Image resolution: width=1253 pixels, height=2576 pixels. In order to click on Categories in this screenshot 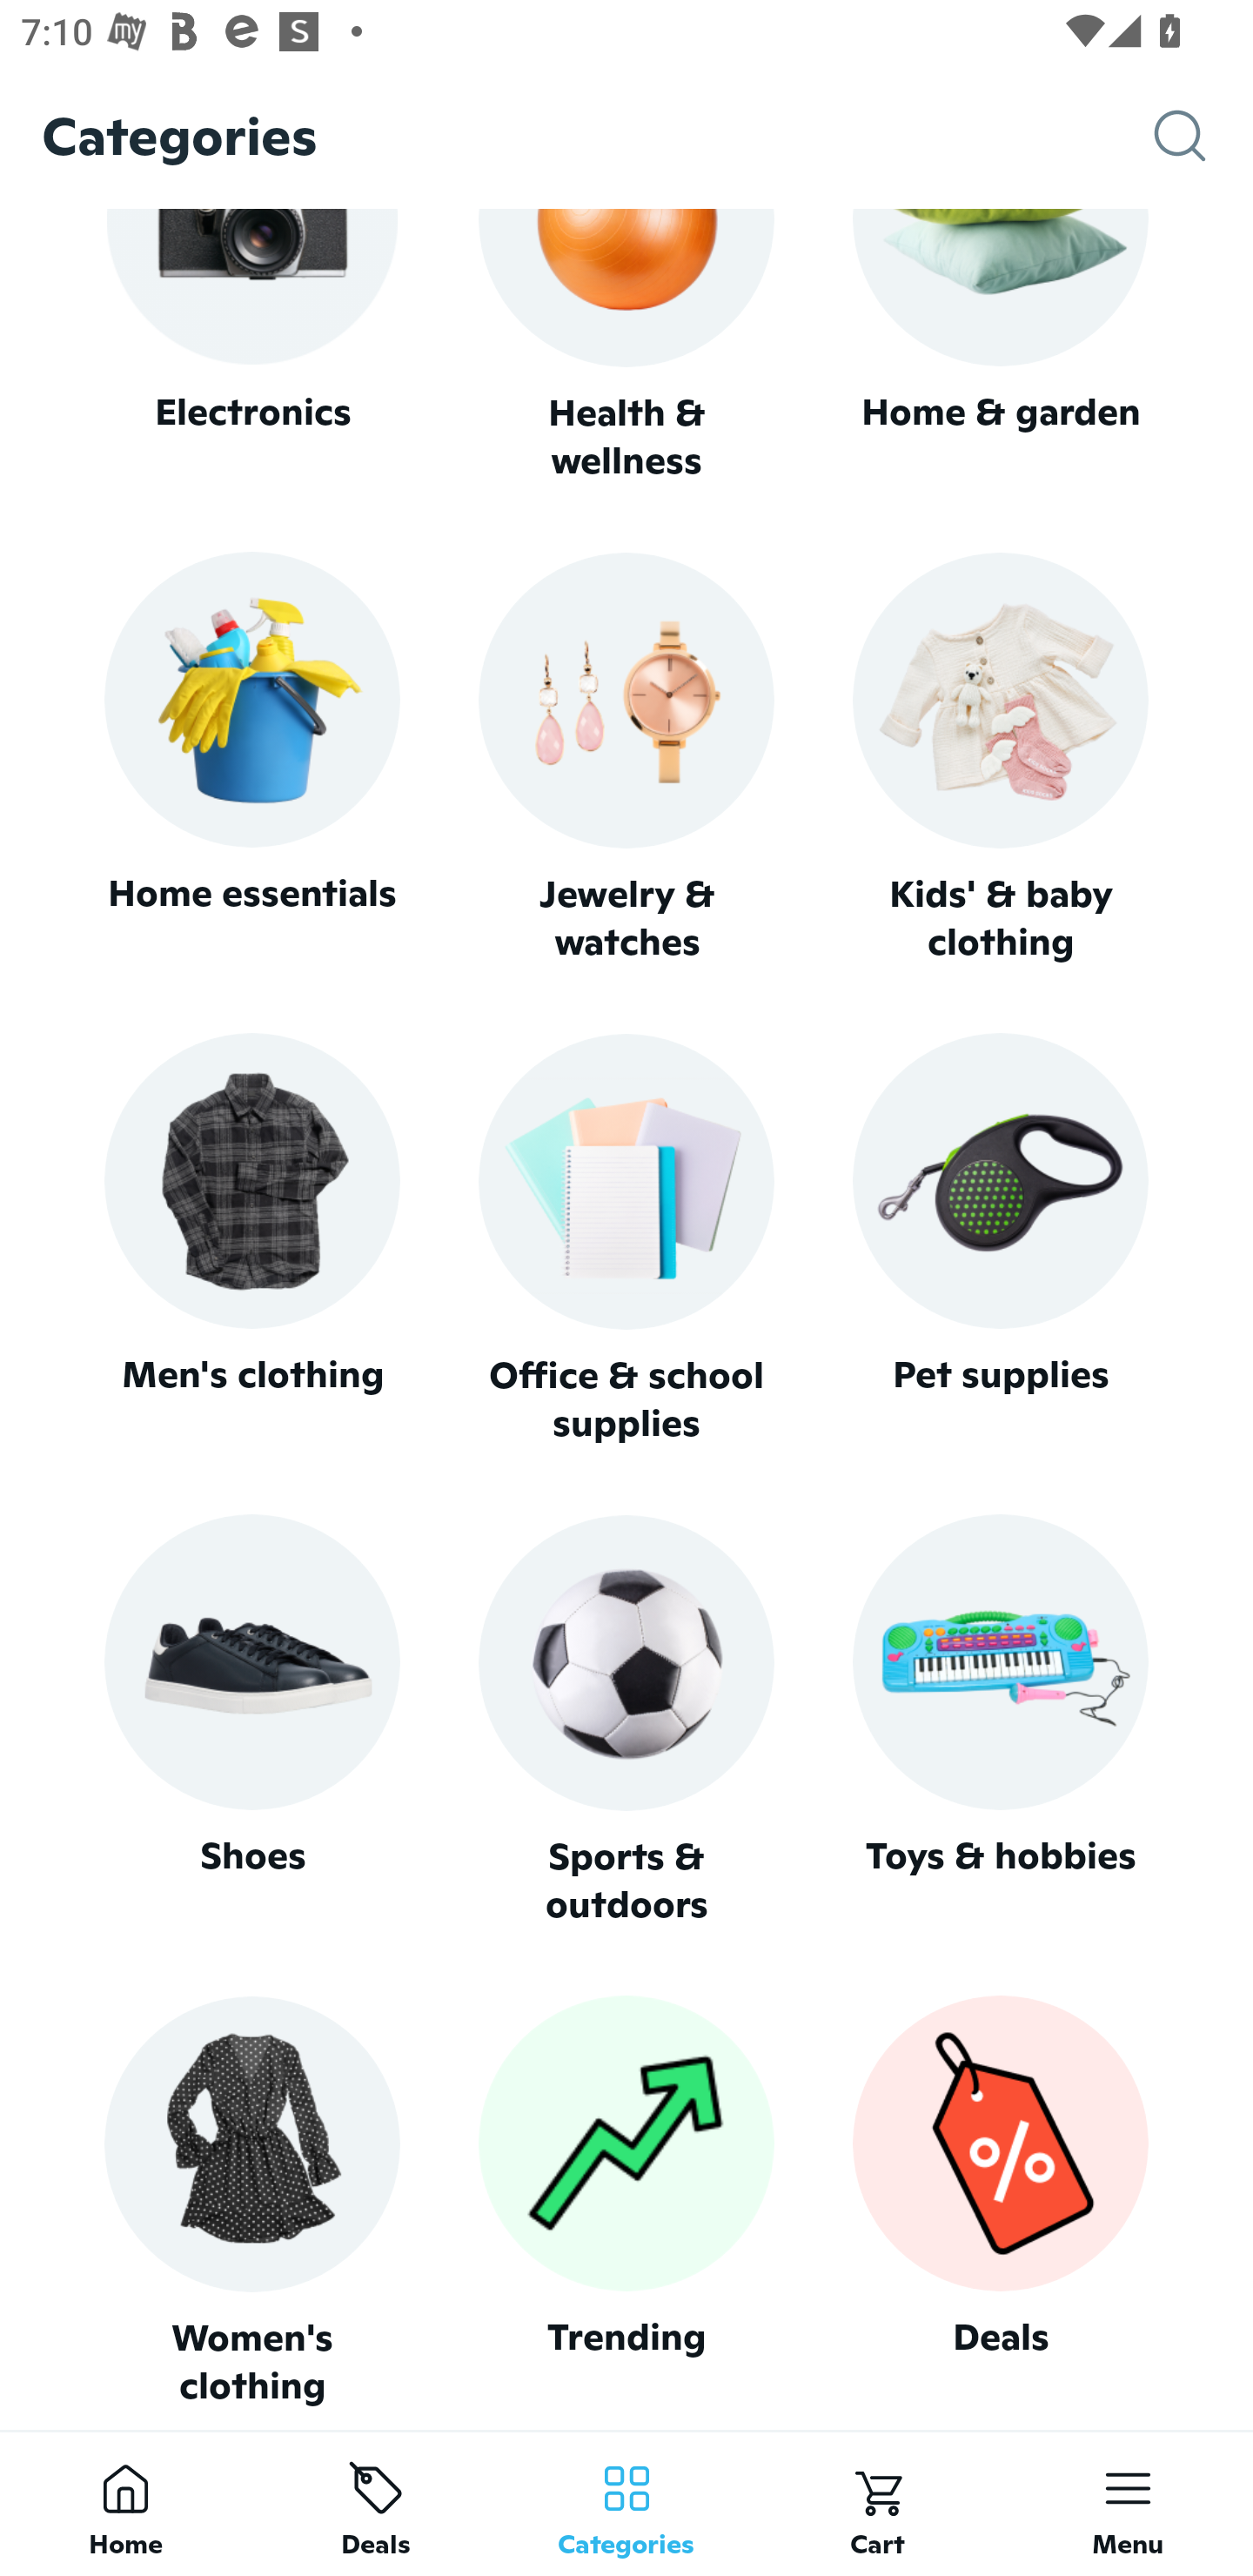, I will do `click(626, 2503)`.